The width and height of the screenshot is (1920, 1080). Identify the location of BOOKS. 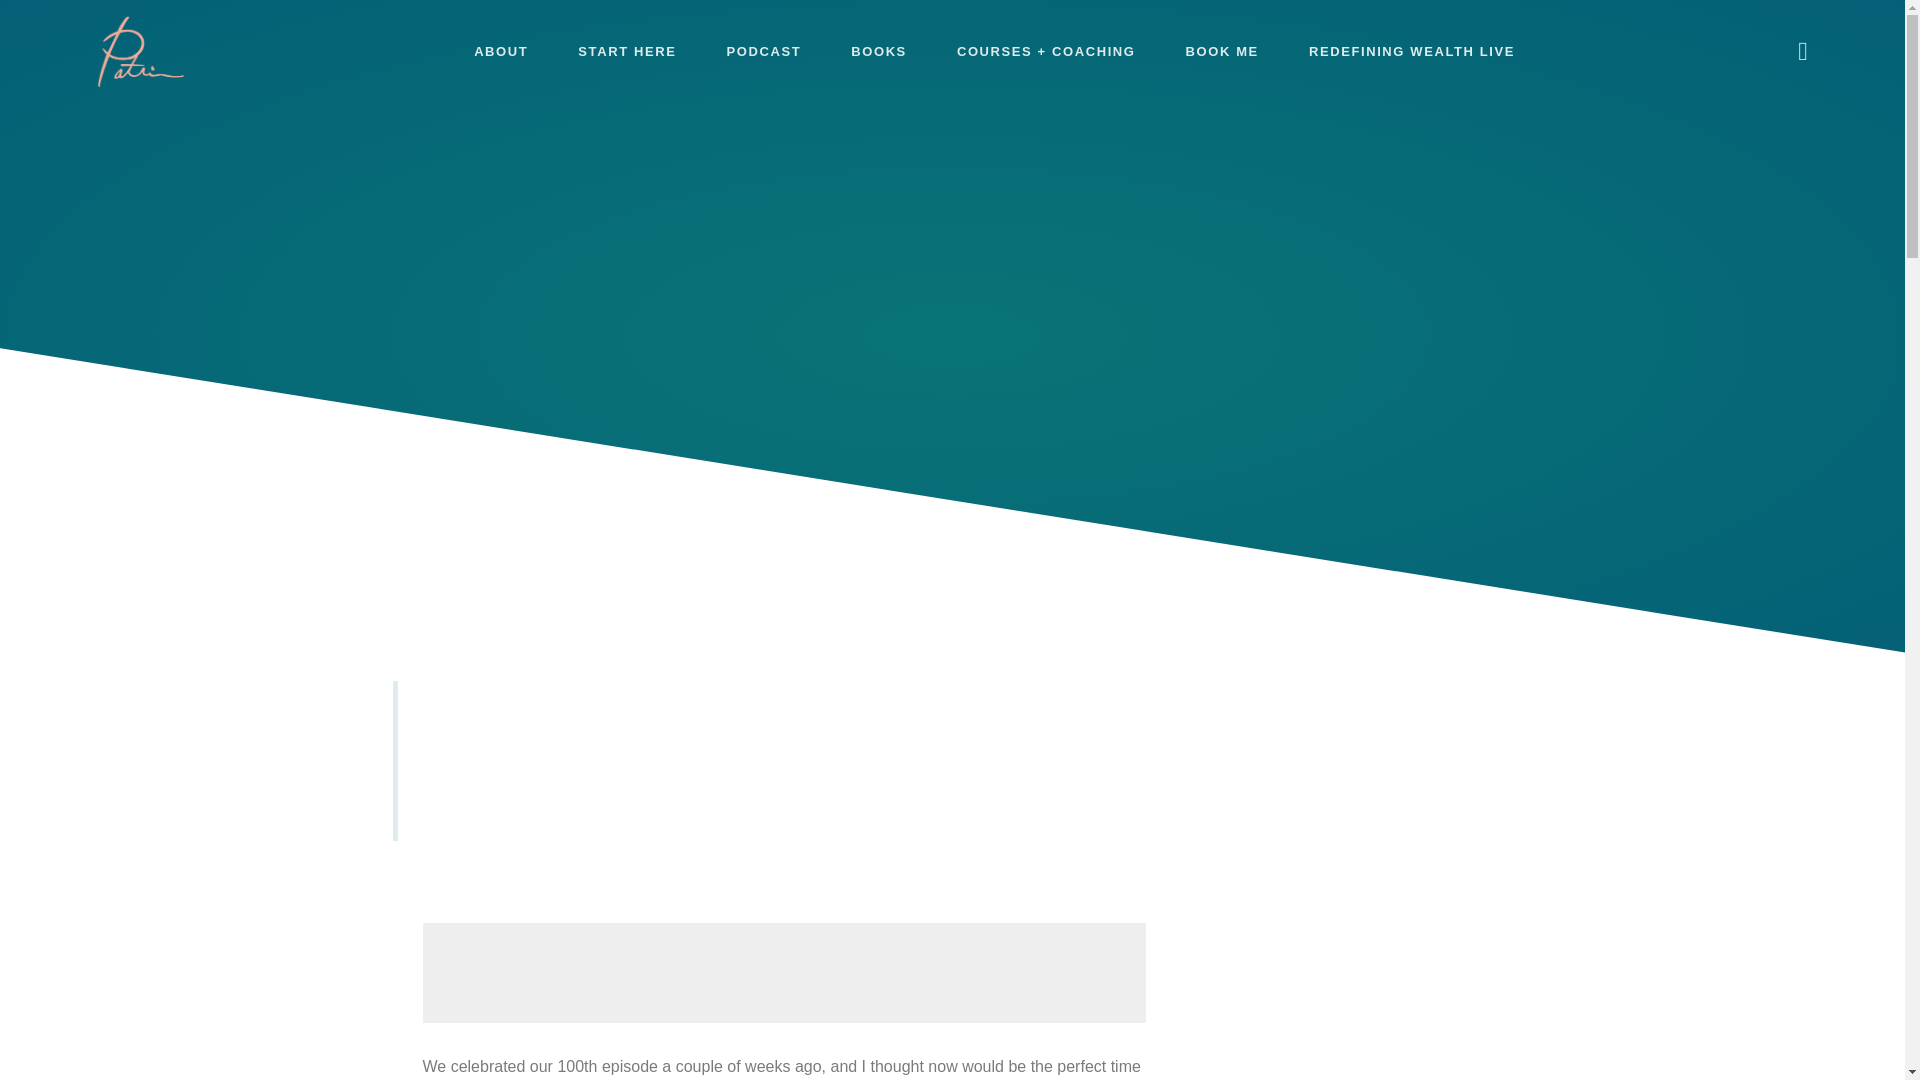
(878, 52).